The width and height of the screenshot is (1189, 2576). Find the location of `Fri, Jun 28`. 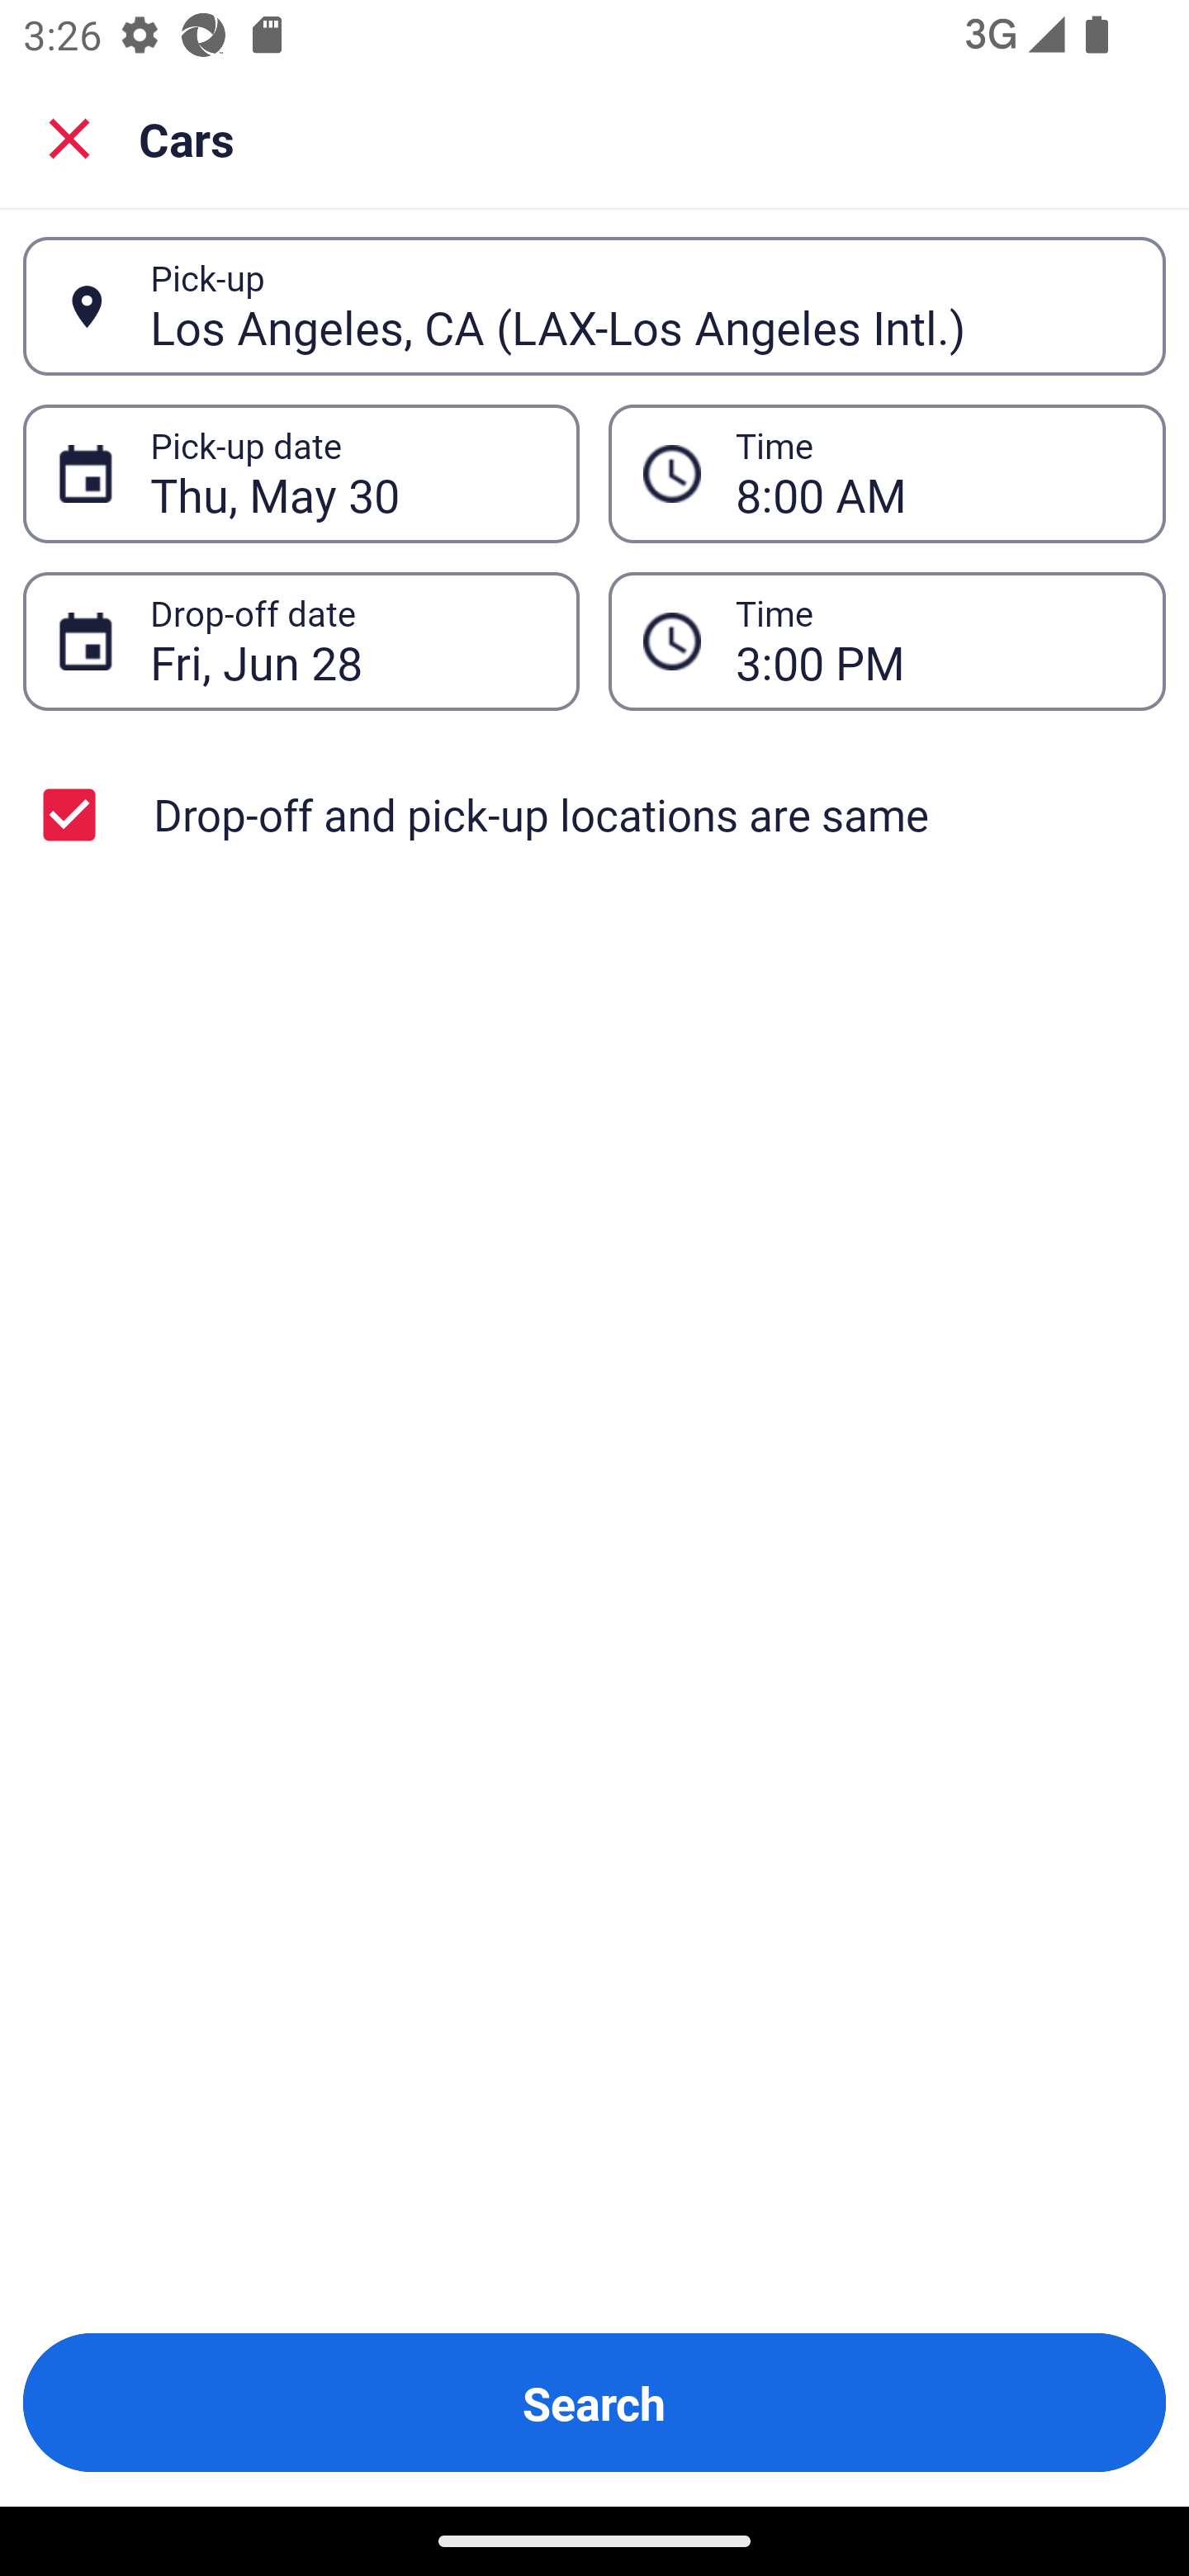

Fri, Jun 28 is located at coordinates (347, 641).